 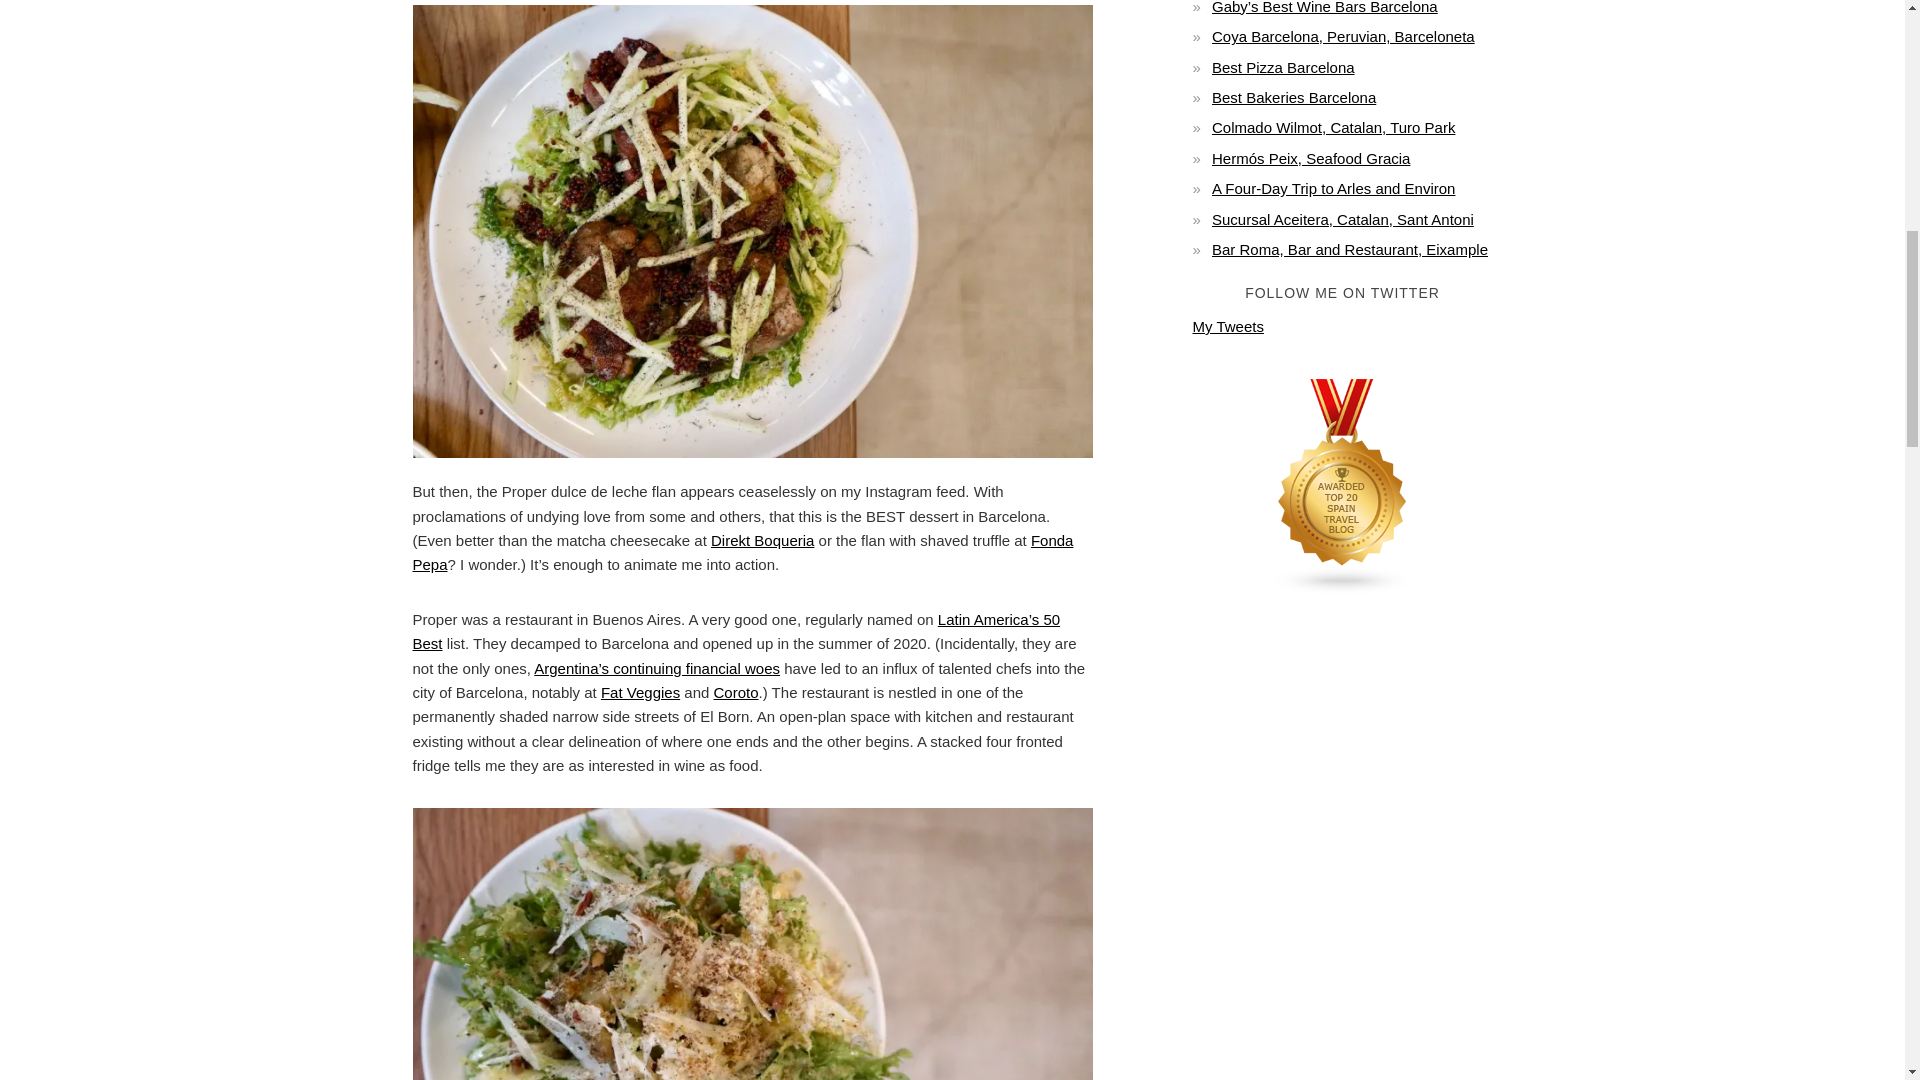 What do you see at coordinates (736, 692) in the screenshot?
I see `Coroto` at bounding box center [736, 692].